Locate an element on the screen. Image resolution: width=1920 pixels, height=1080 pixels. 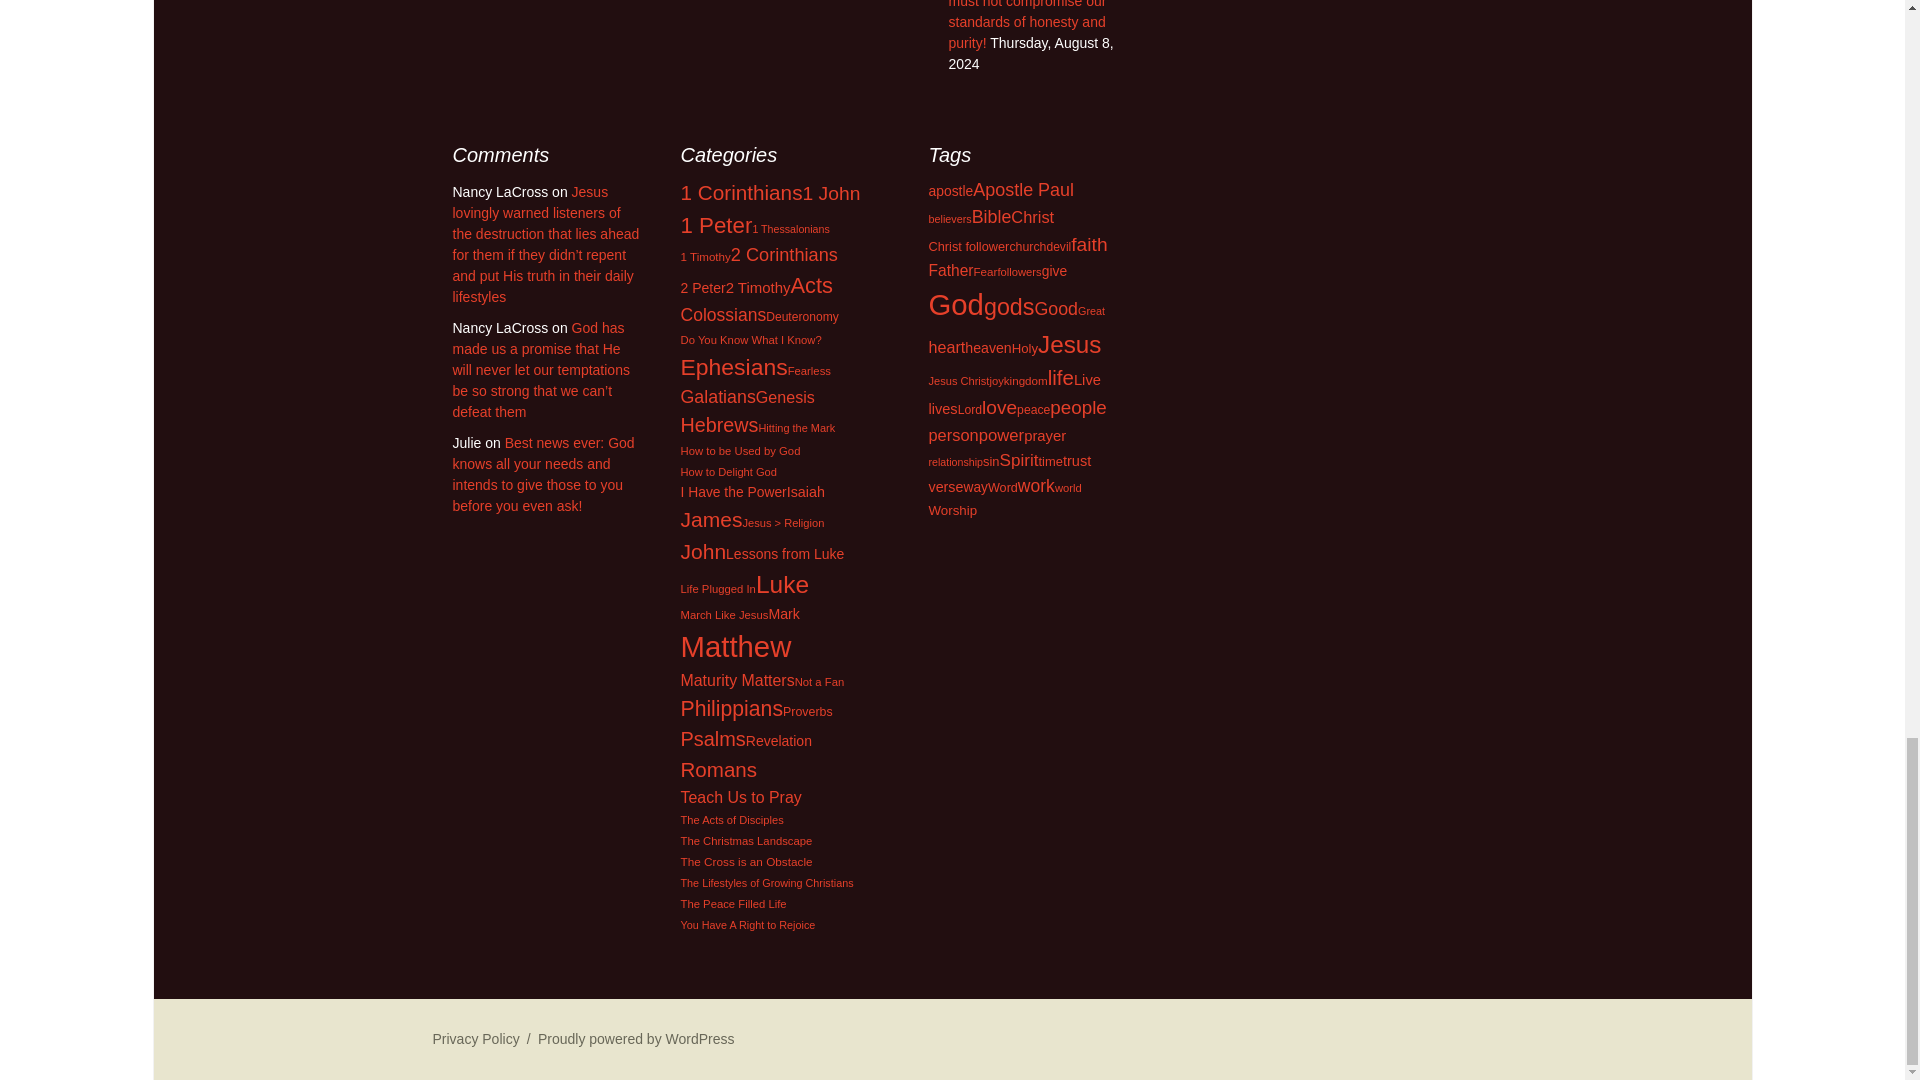
1 Corinthians is located at coordinates (740, 192).